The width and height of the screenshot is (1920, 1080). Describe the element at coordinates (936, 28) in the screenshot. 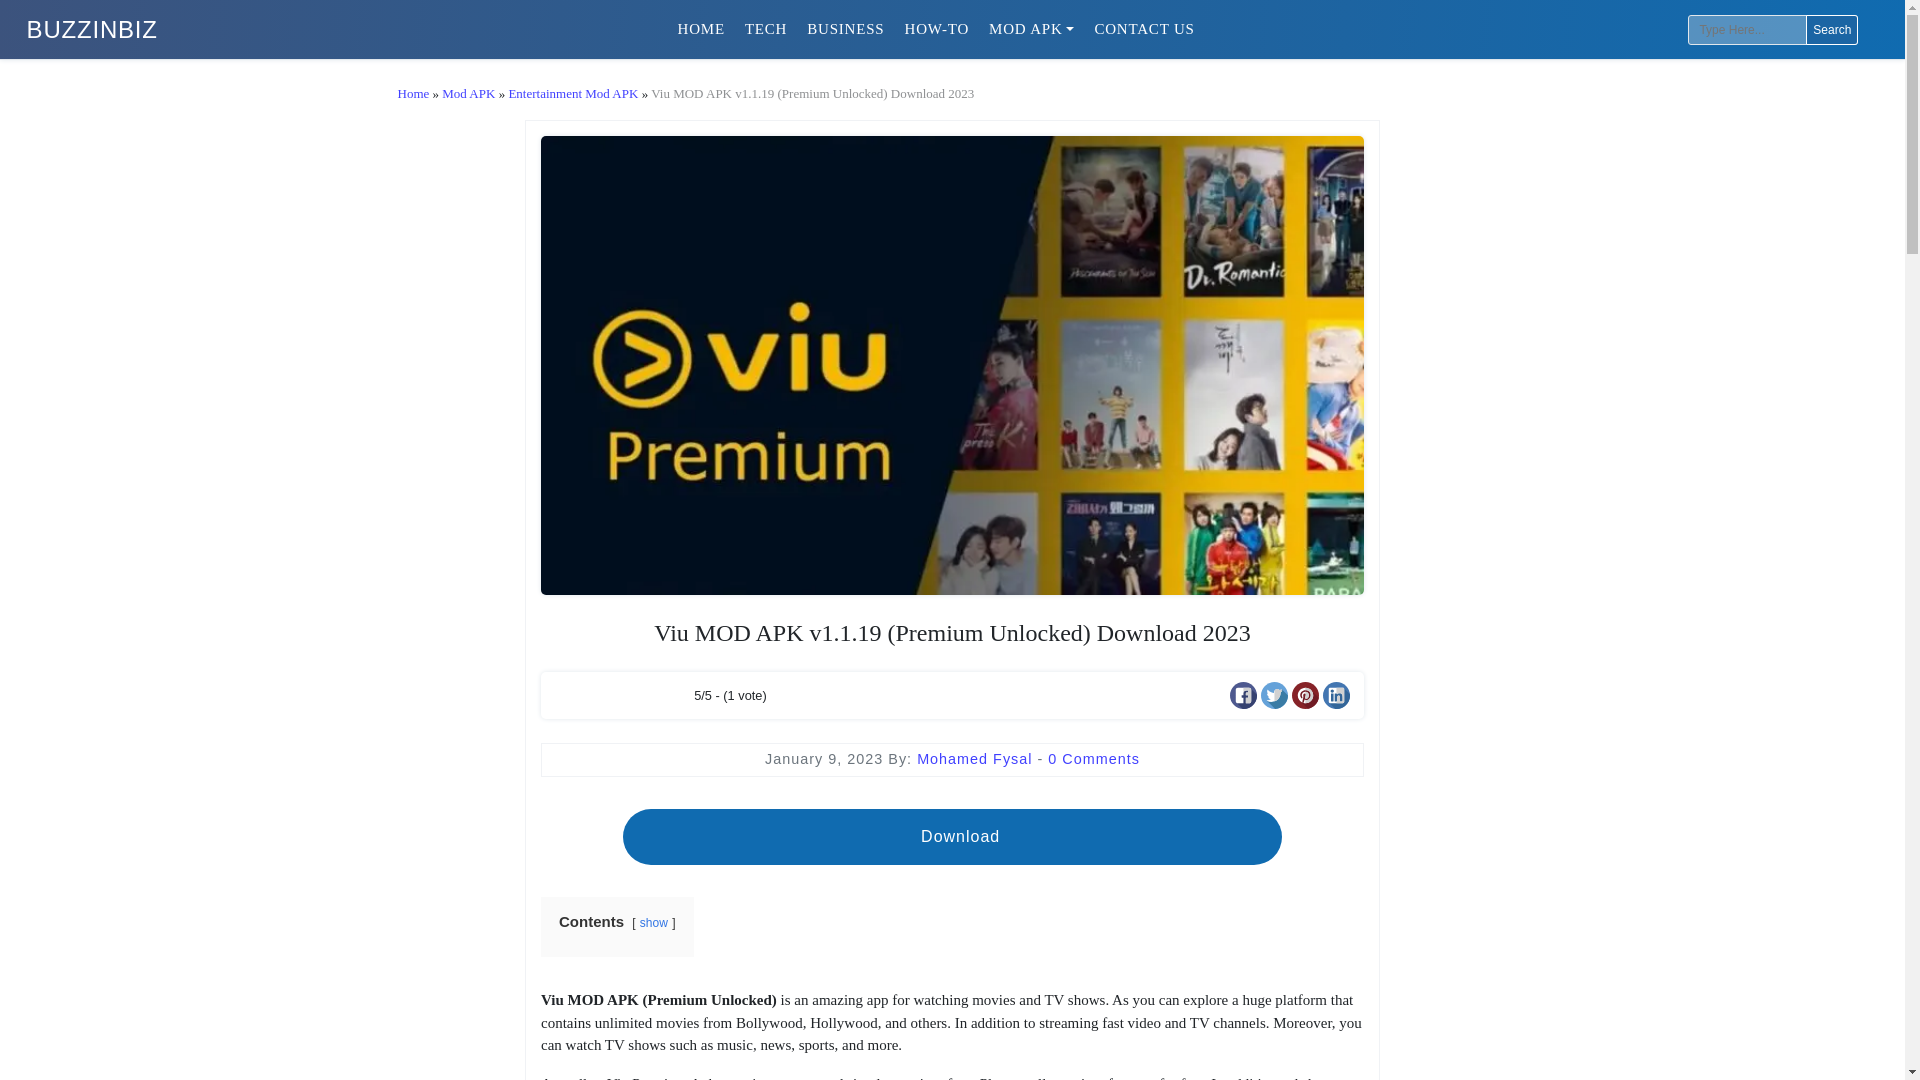

I see `how-to` at that location.